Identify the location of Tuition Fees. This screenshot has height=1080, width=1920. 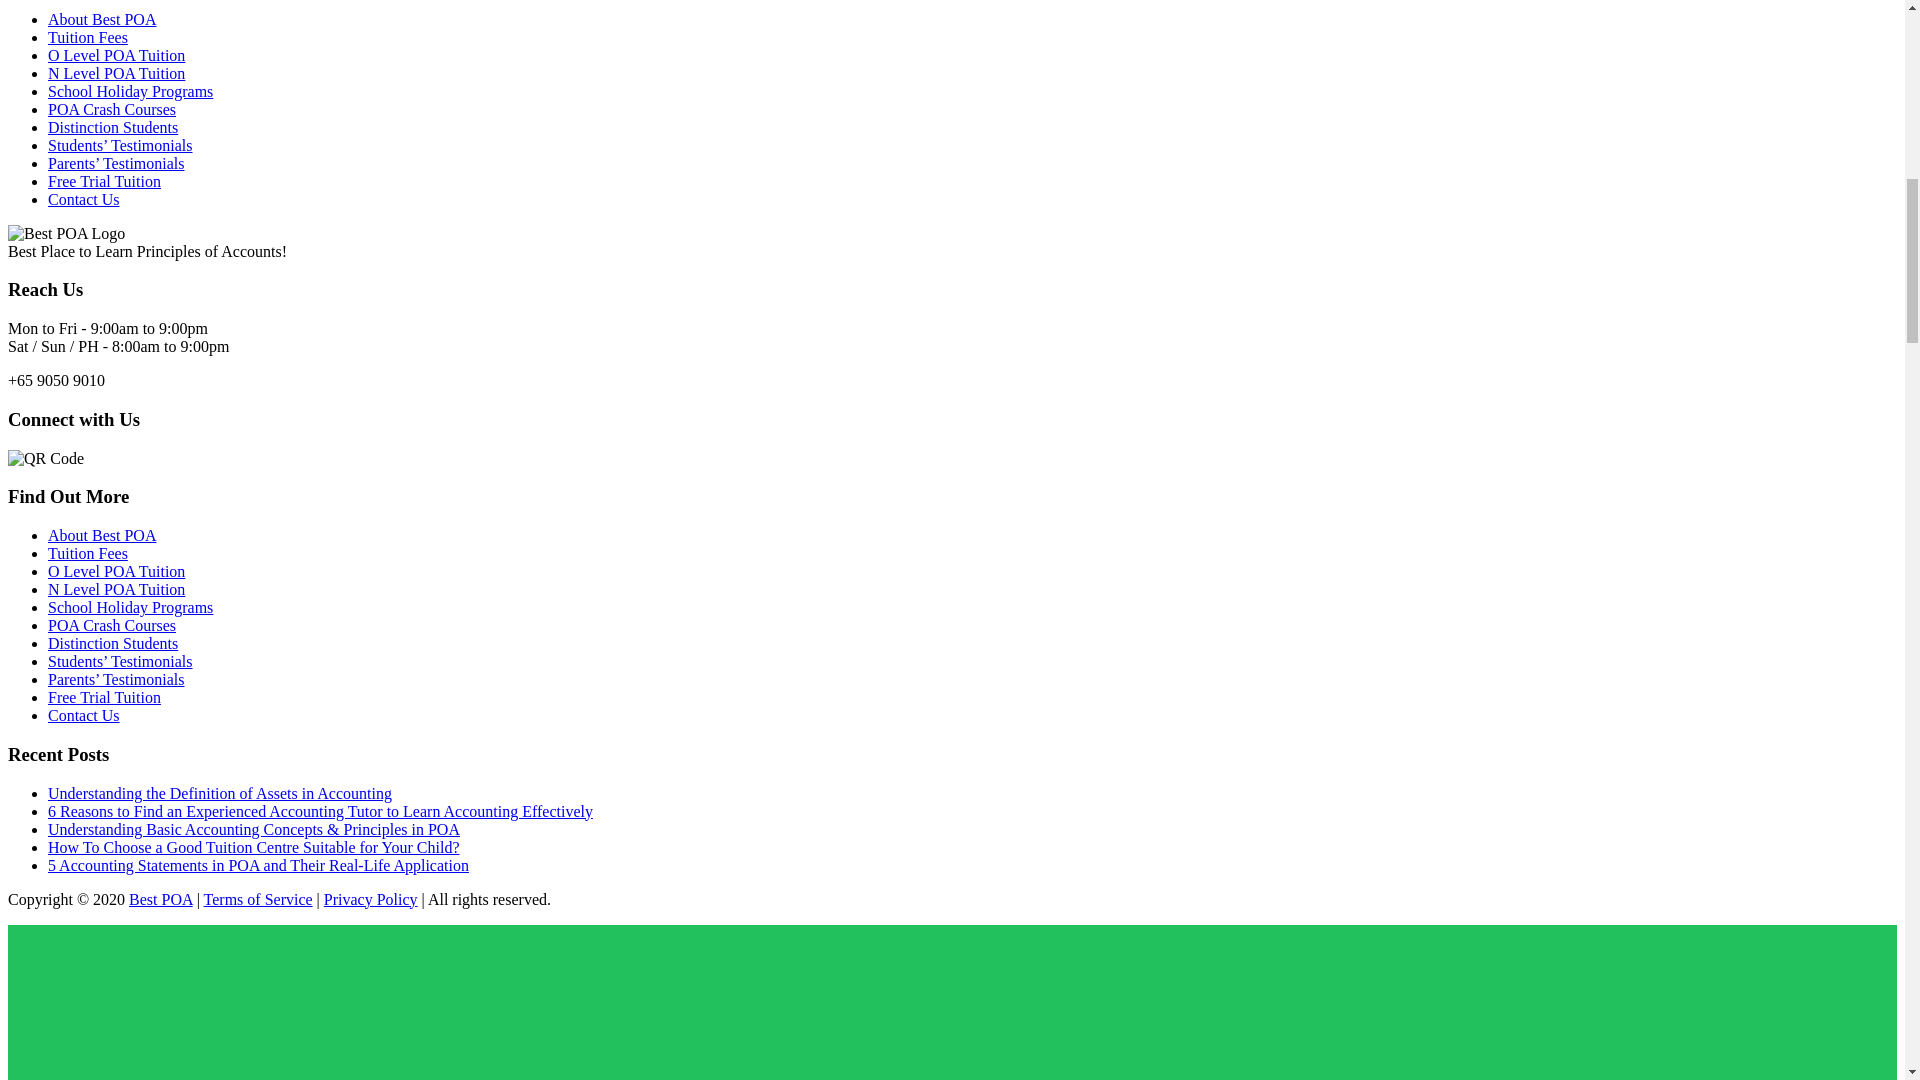
(88, 38).